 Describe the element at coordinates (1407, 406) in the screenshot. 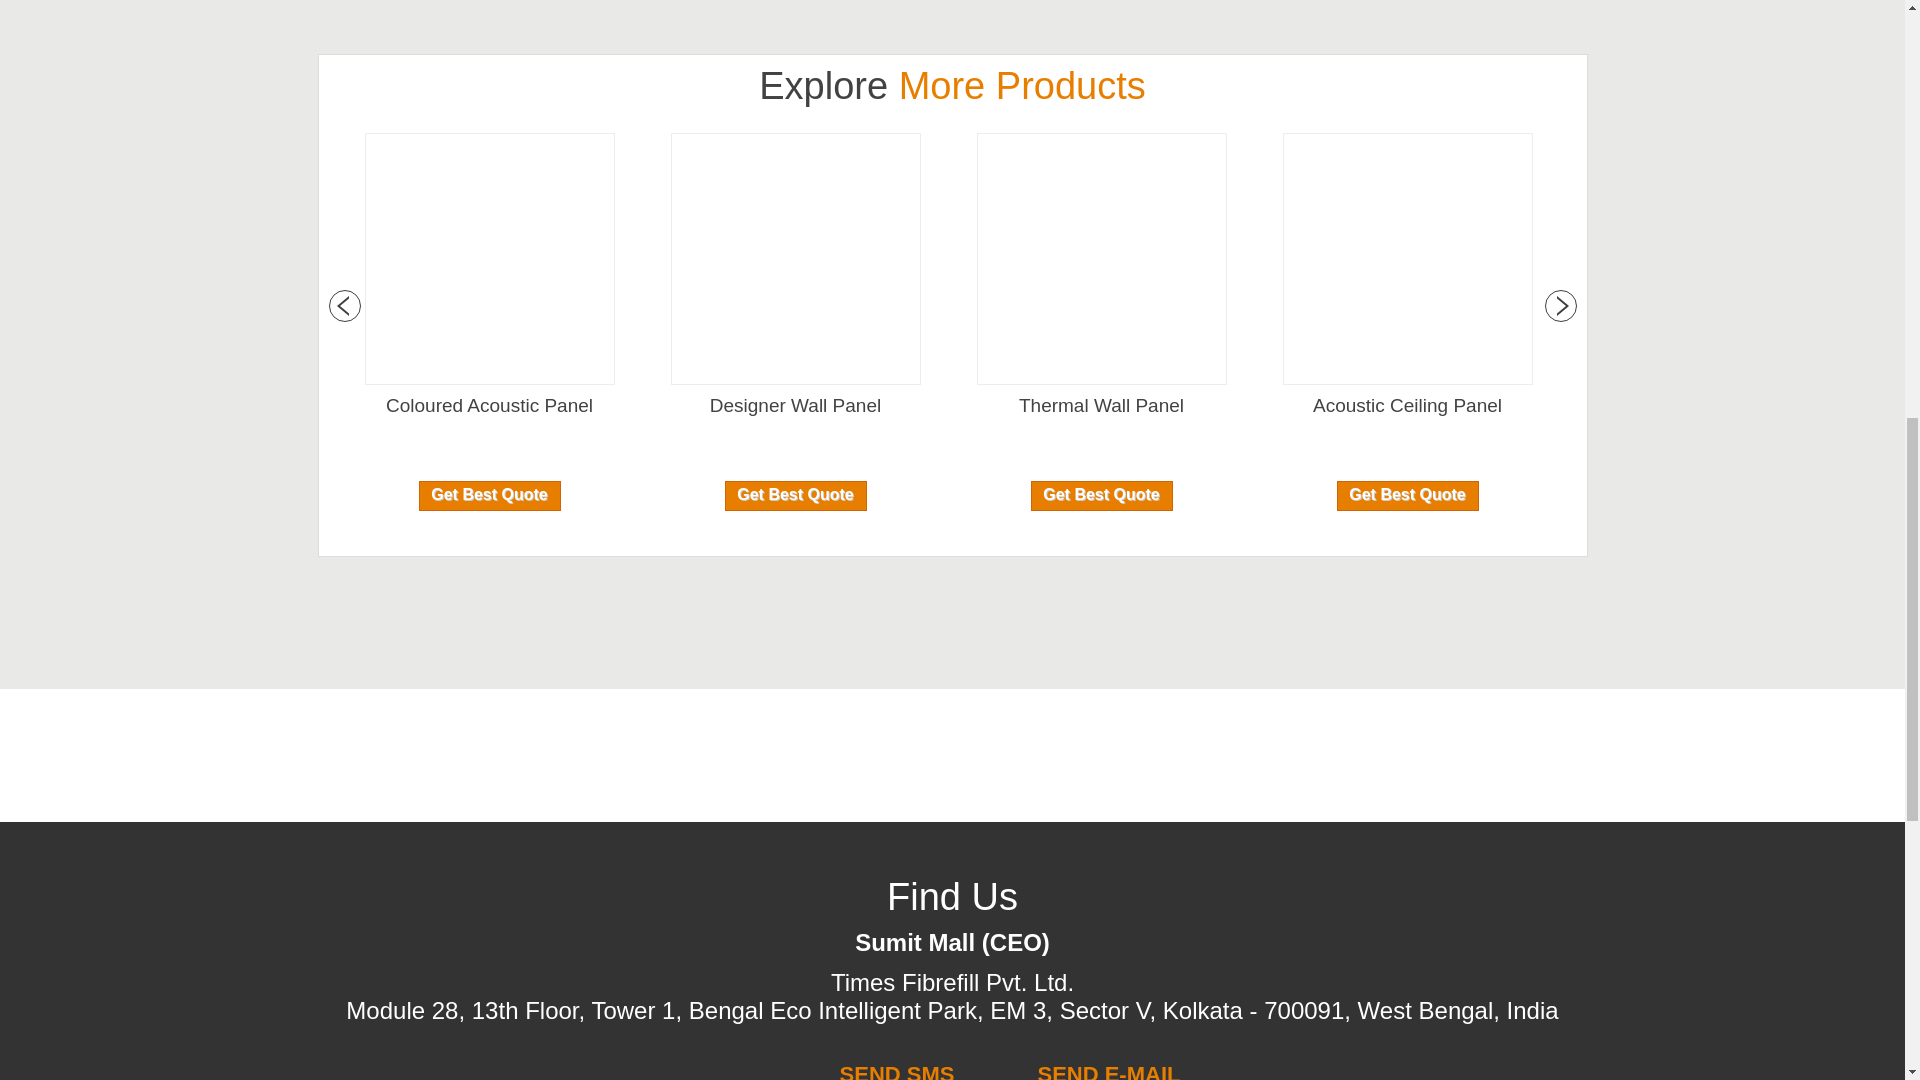

I see `Acoustic Ceiling Panel` at that location.